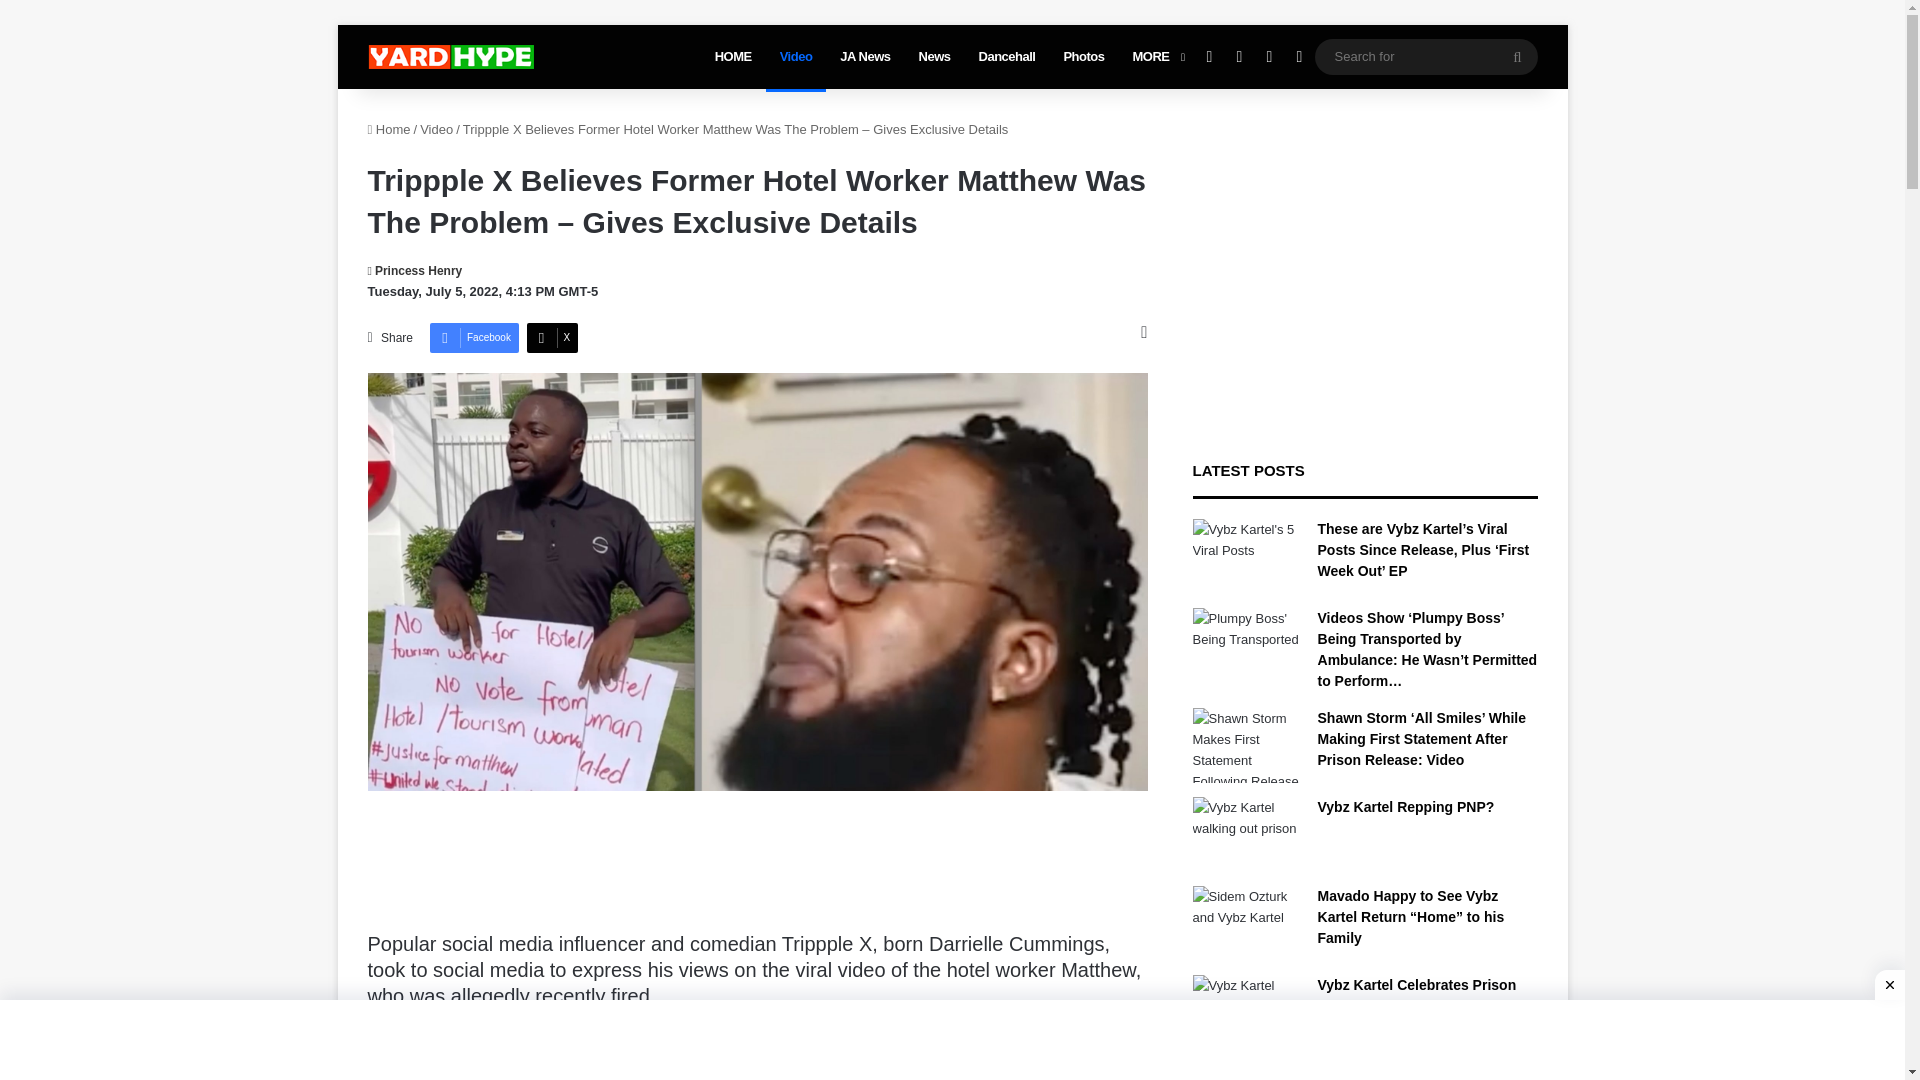 This screenshot has width=1920, height=1080. What do you see at coordinates (389, 130) in the screenshot?
I see `Home` at bounding box center [389, 130].